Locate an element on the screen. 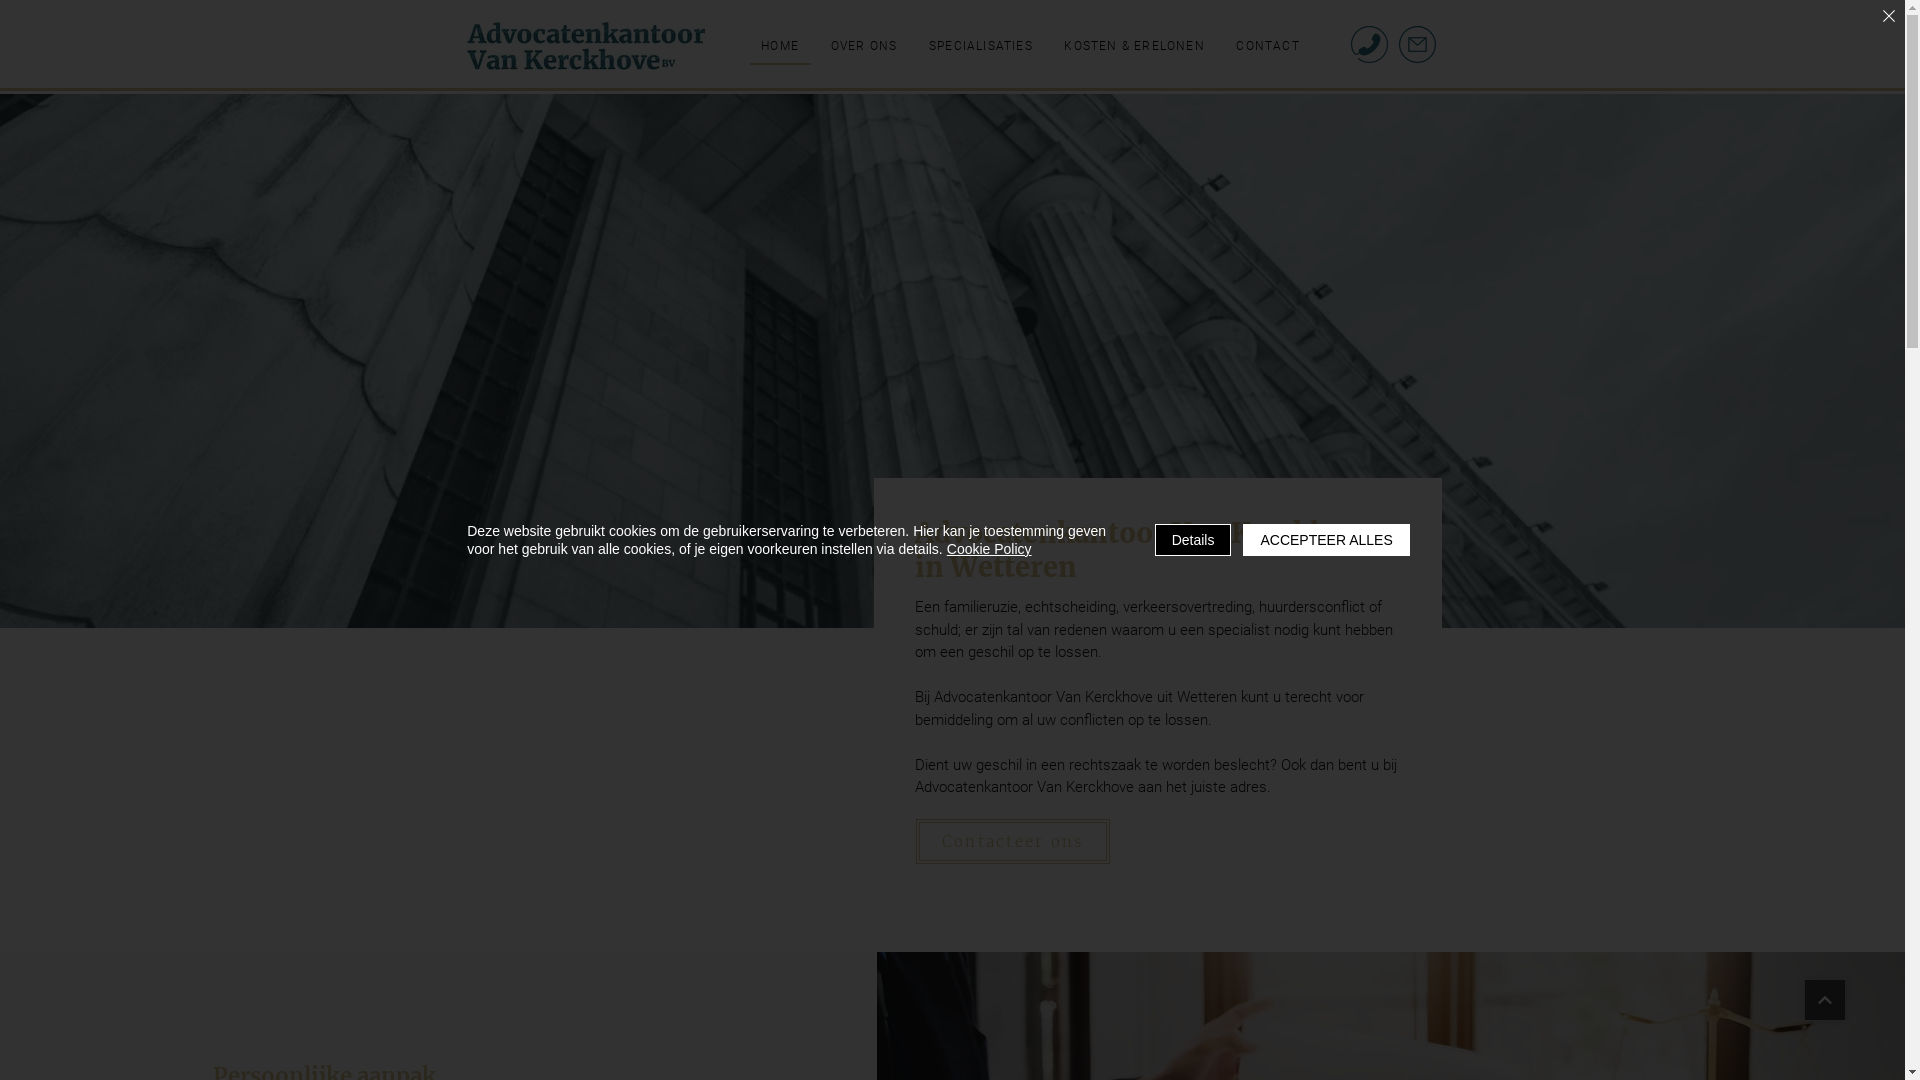 This screenshot has height=1080, width=1920. HOME is located at coordinates (780, 47).